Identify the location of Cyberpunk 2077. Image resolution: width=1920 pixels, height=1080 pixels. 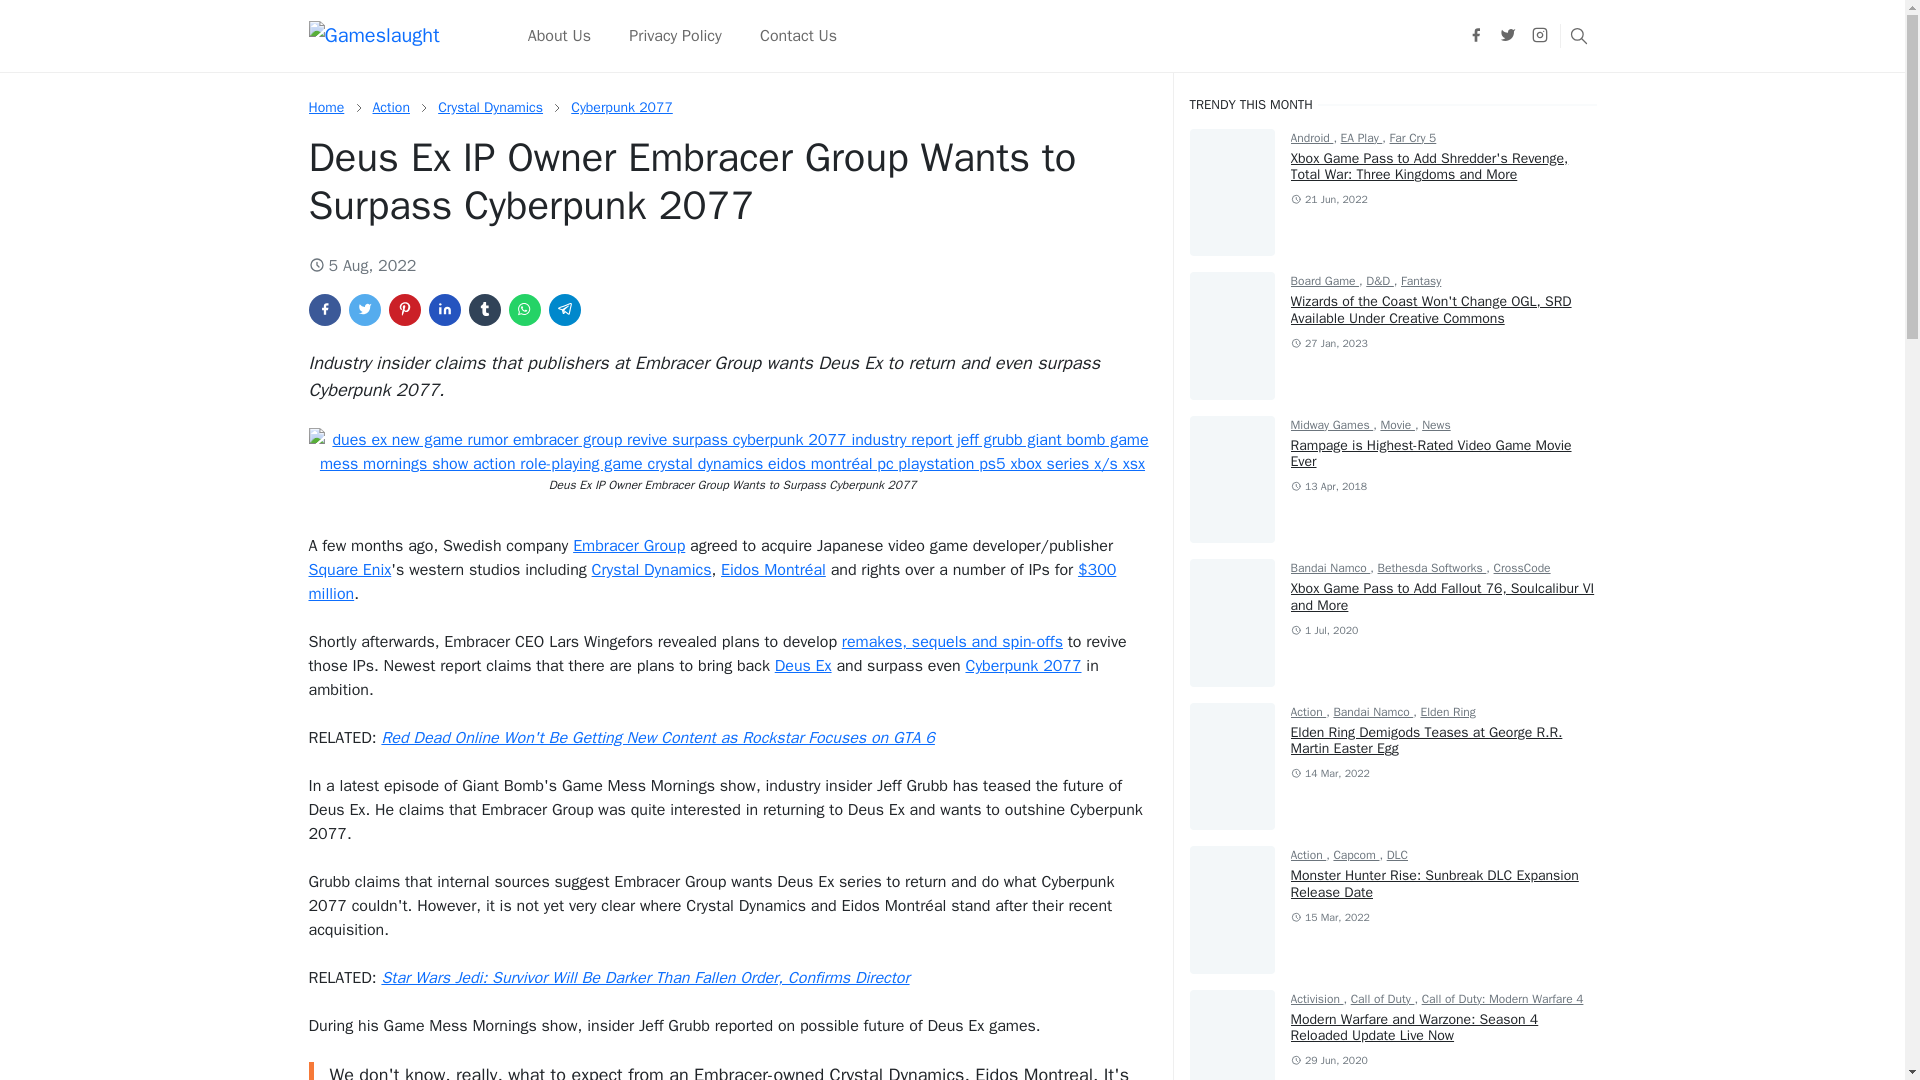
(622, 107).